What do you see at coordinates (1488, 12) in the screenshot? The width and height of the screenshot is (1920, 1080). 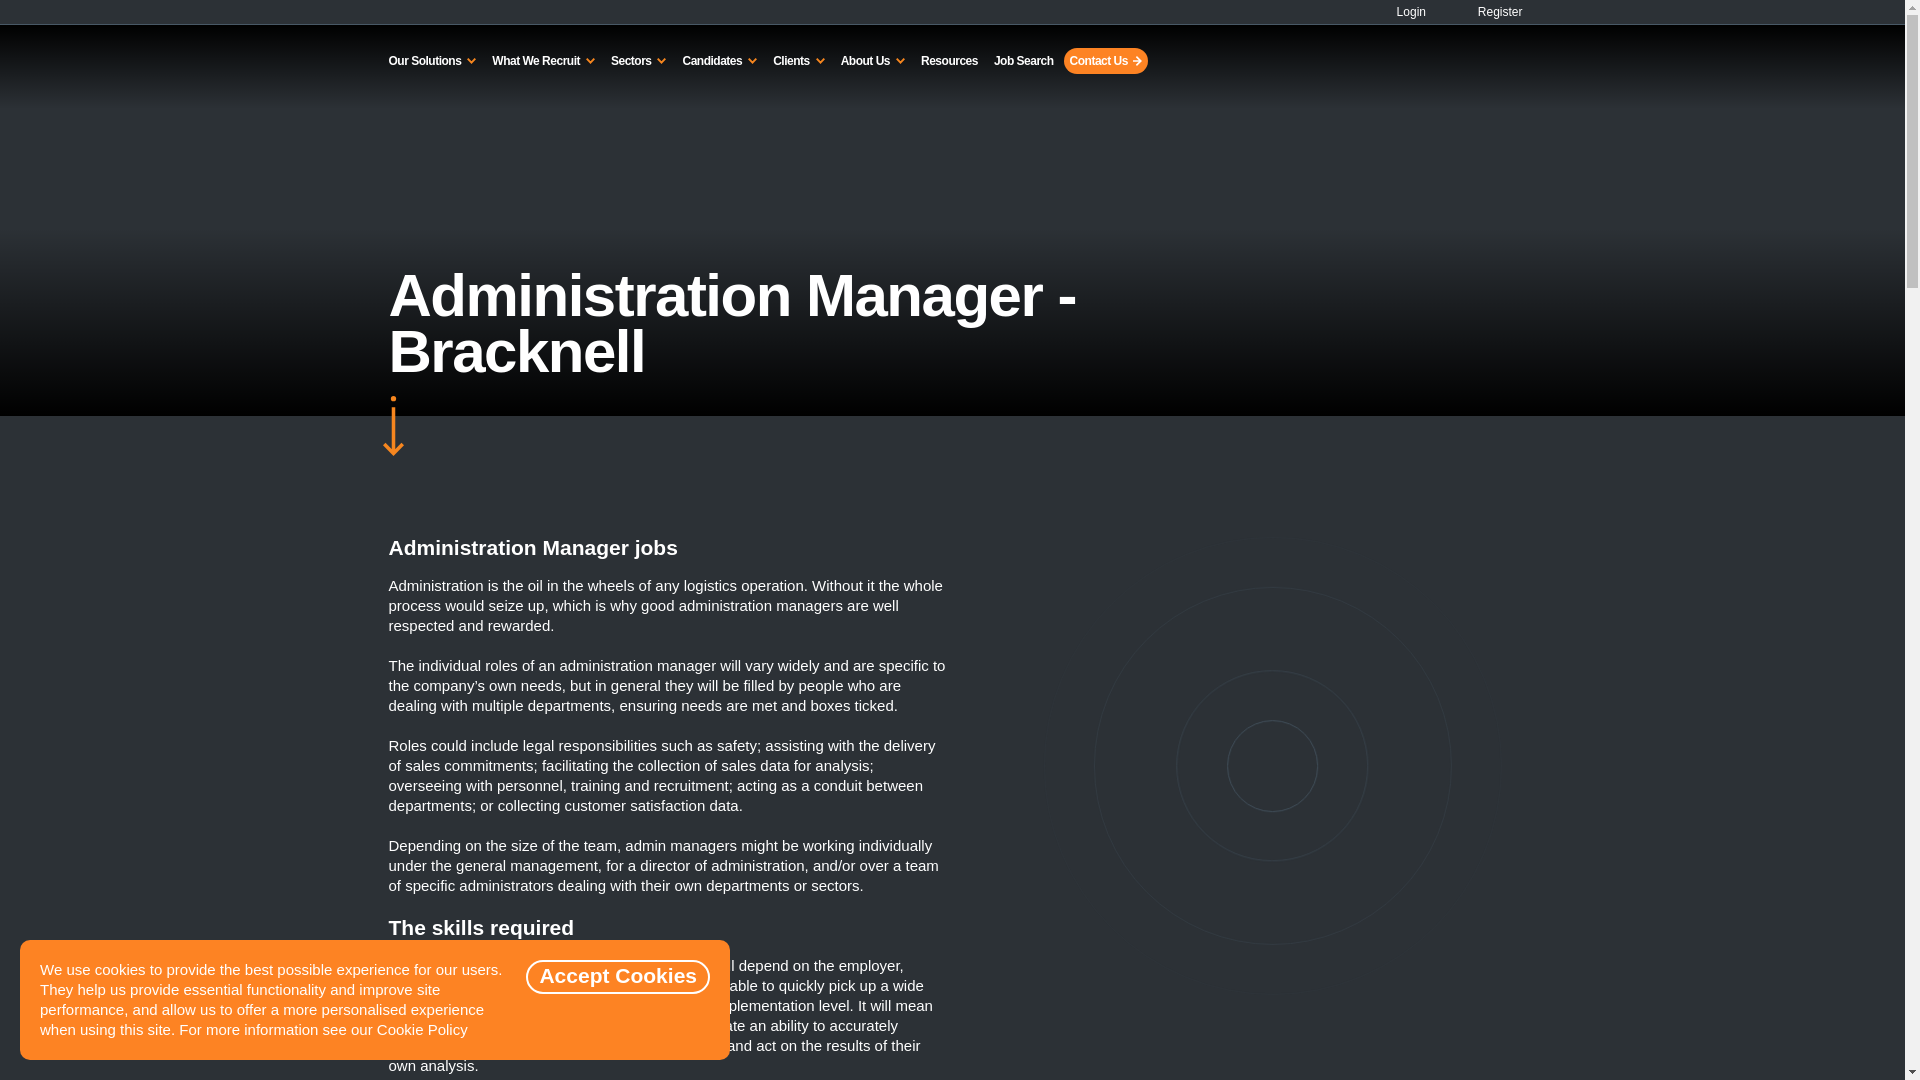 I see `Register` at bounding box center [1488, 12].